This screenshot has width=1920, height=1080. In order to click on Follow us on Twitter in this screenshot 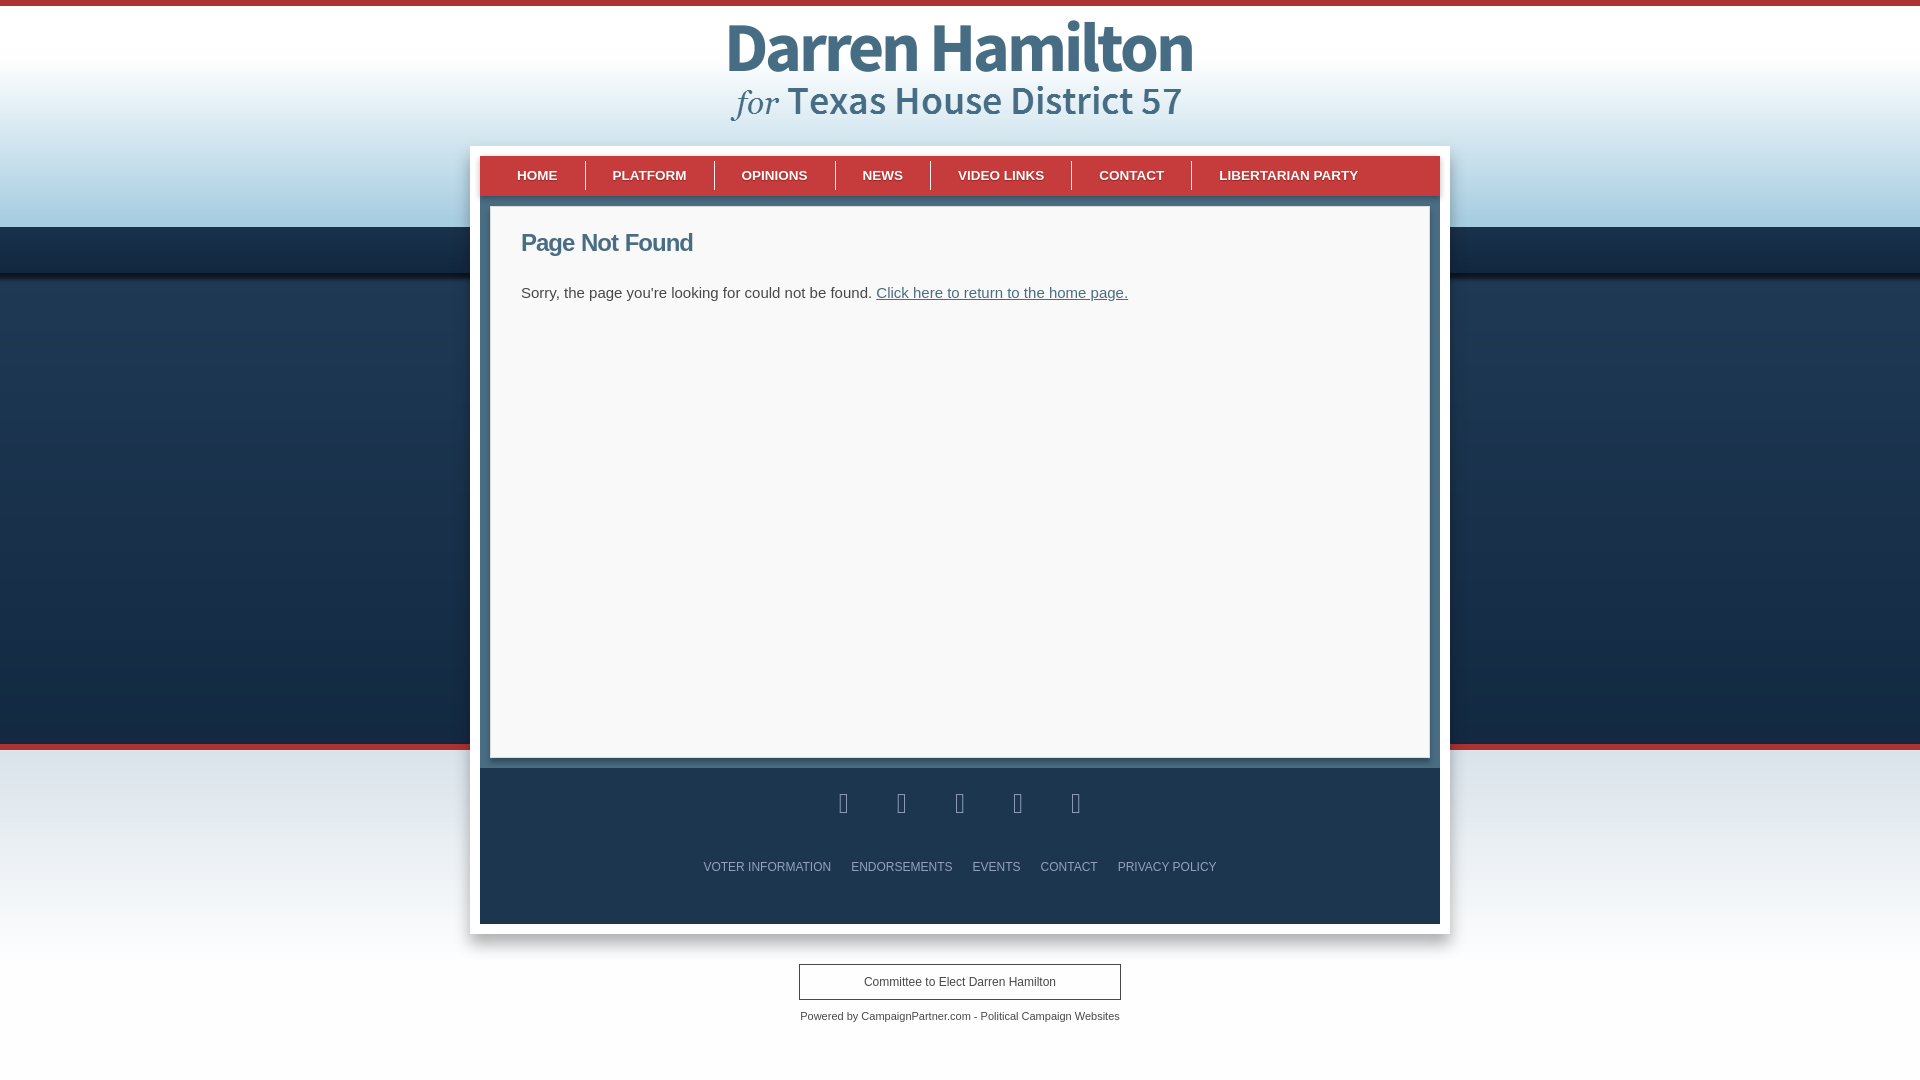, I will do `click(901, 803)`.